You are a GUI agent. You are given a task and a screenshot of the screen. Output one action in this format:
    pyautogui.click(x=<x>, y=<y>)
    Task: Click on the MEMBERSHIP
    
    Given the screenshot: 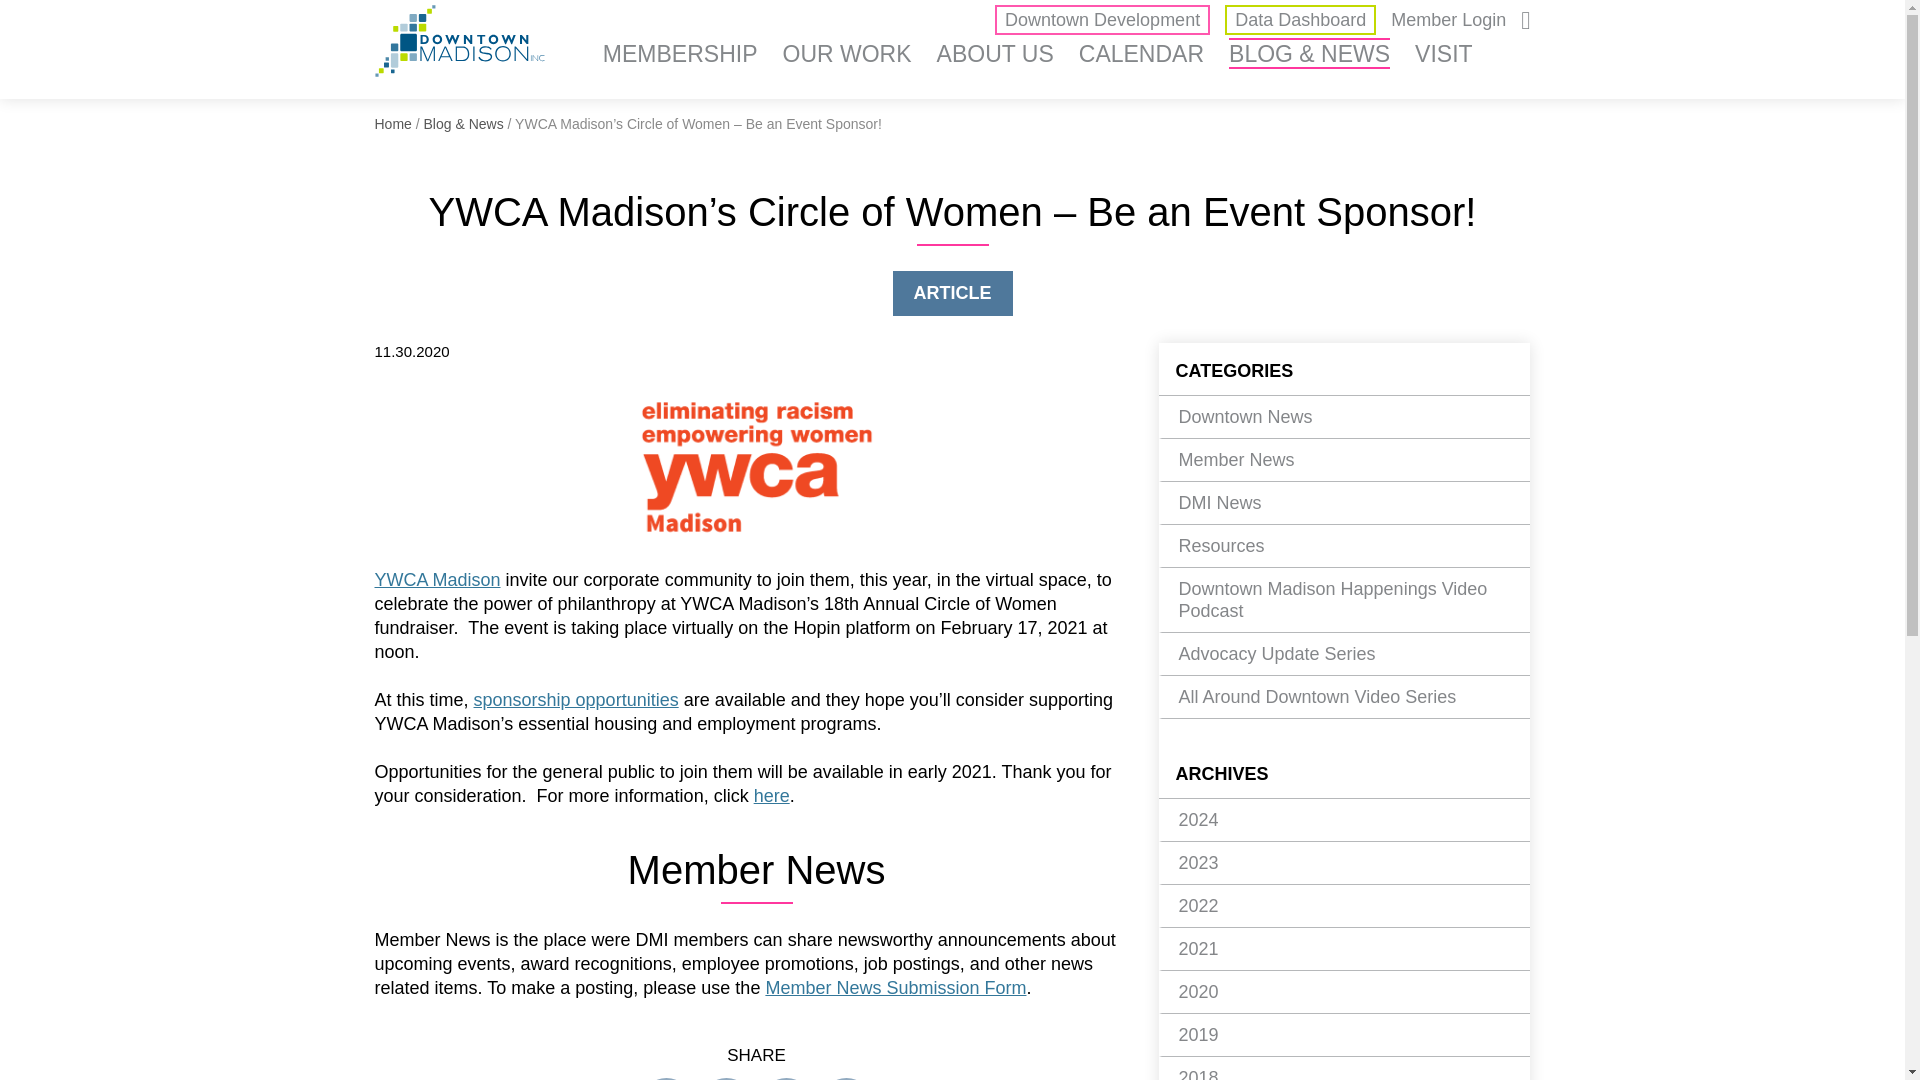 What is the action you would take?
    pyautogui.click(x=680, y=53)
    